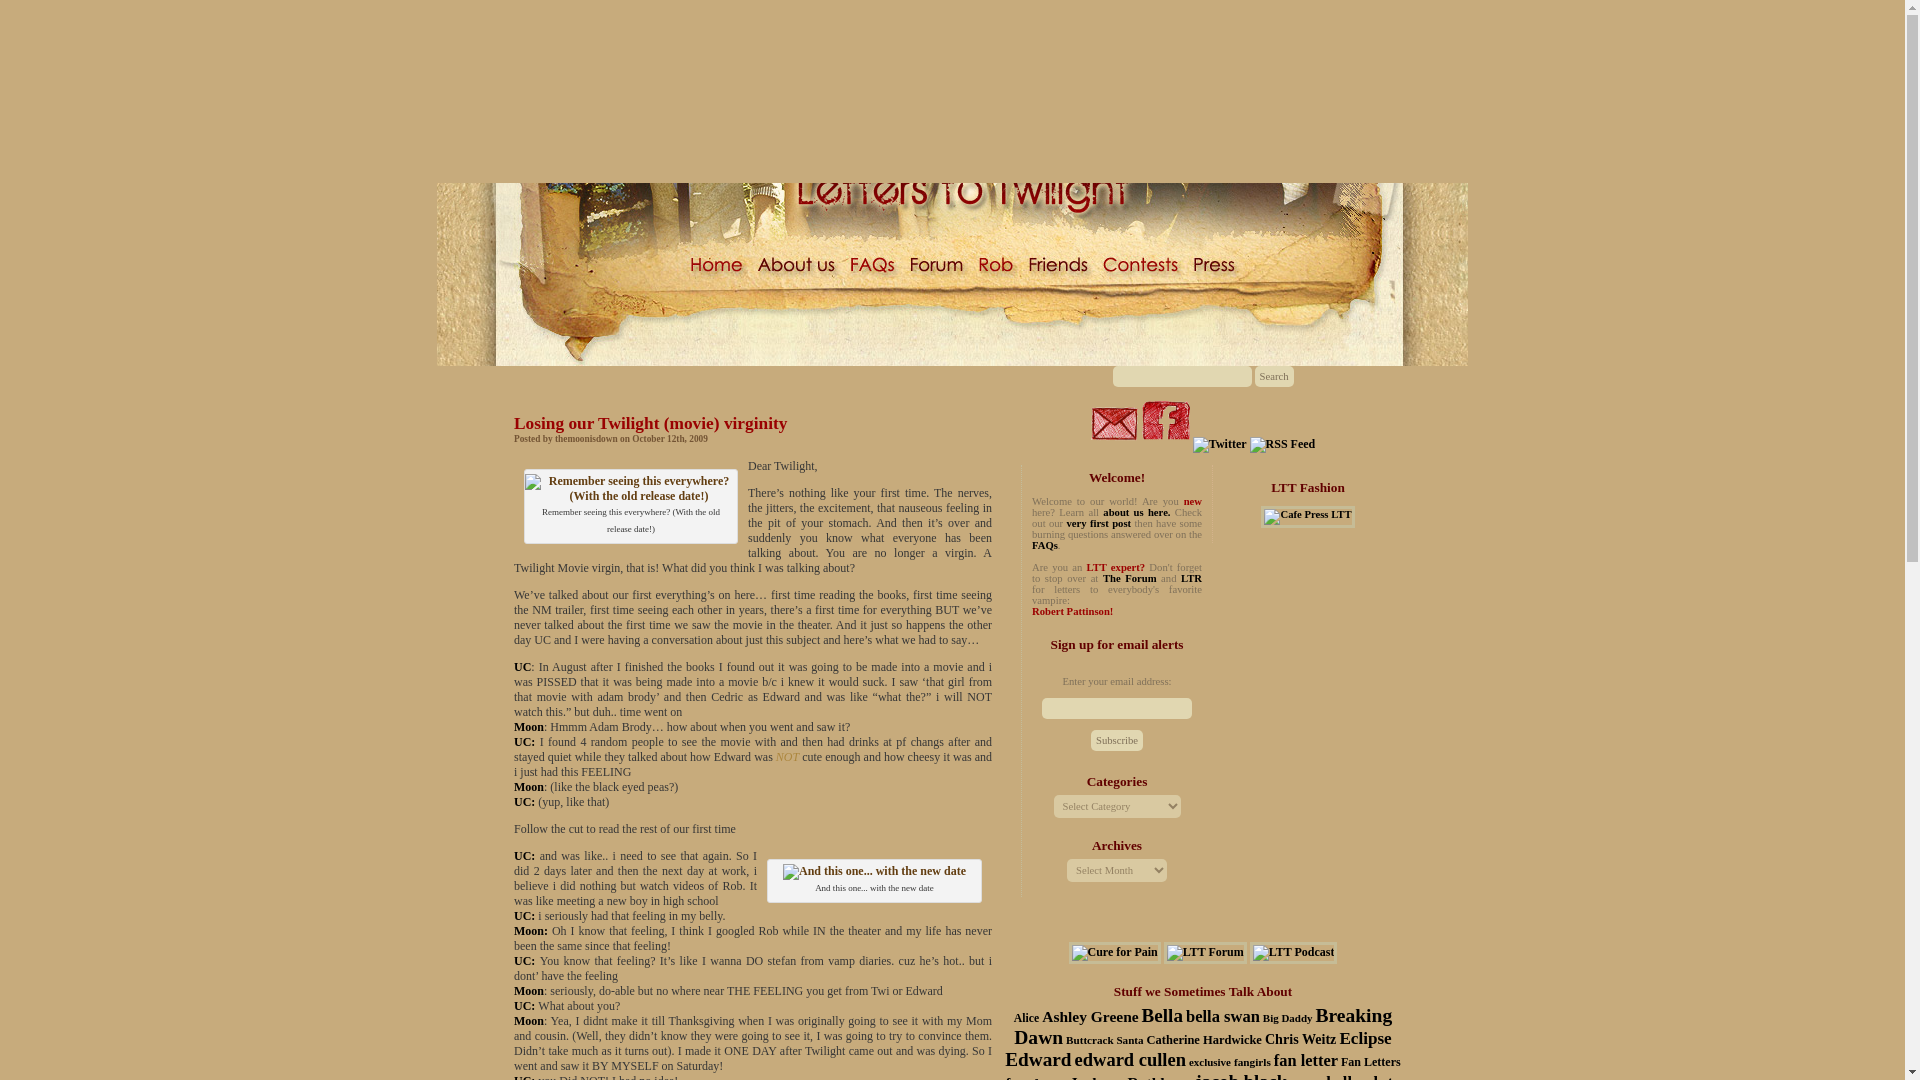 The width and height of the screenshot is (1920, 1080). What do you see at coordinates (1272, 376) in the screenshot?
I see `Search` at bounding box center [1272, 376].